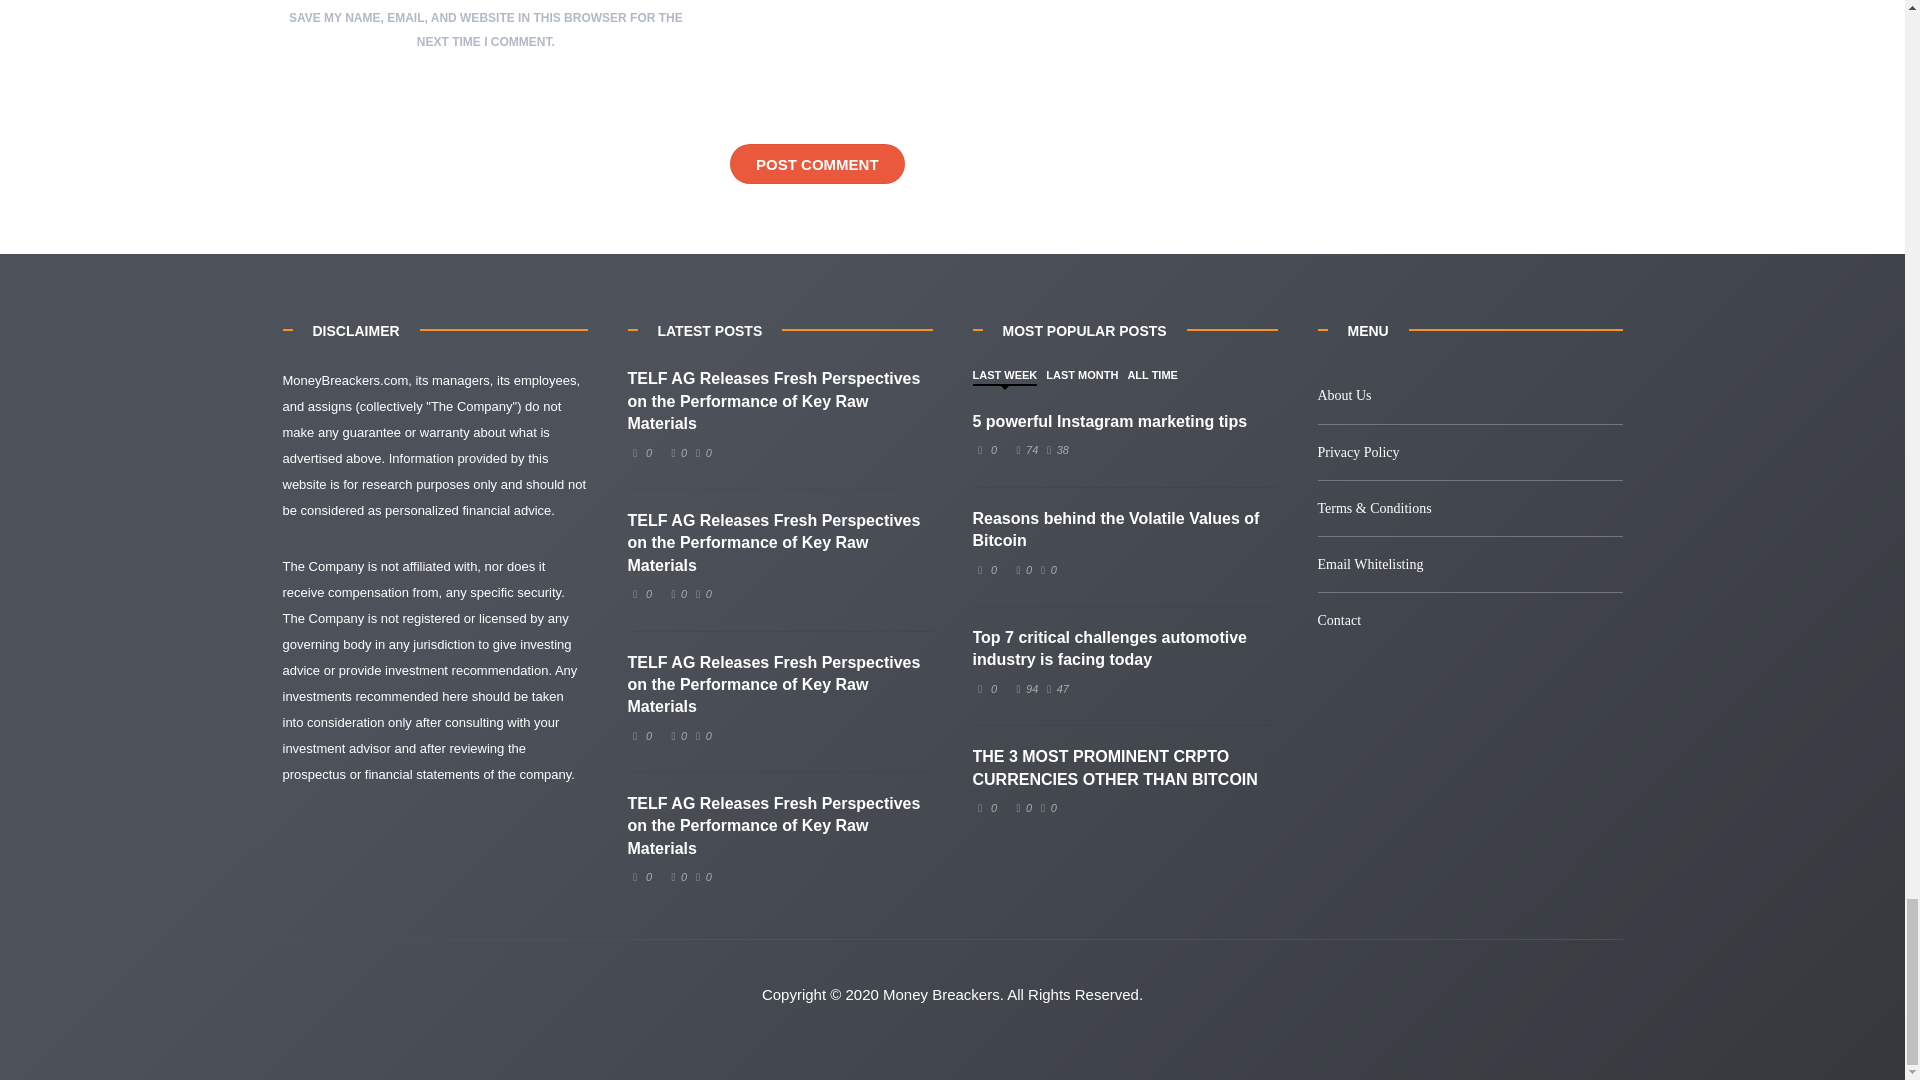 This screenshot has height=1080, width=1920. I want to click on I dislike this, so click(1054, 449).